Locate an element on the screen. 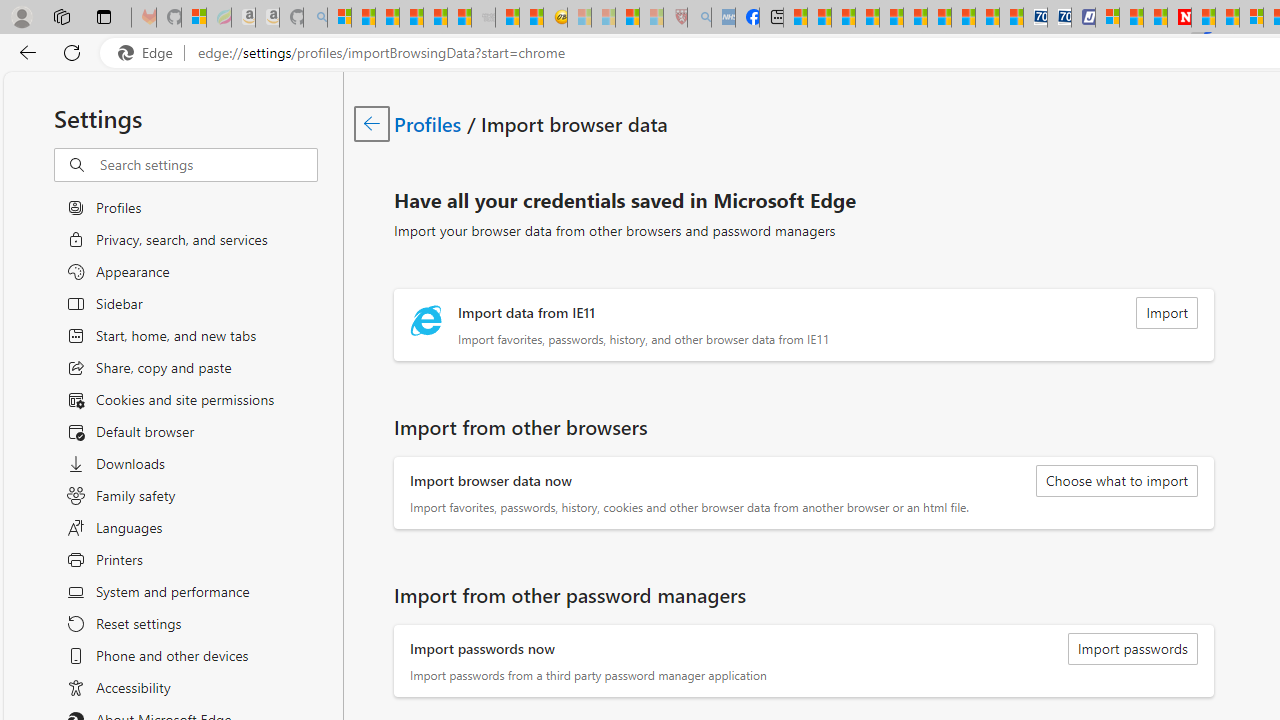 This screenshot has width=1280, height=720. 12 Popular Science Lies that Must be Corrected - Sleeping is located at coordinates (652, 18).